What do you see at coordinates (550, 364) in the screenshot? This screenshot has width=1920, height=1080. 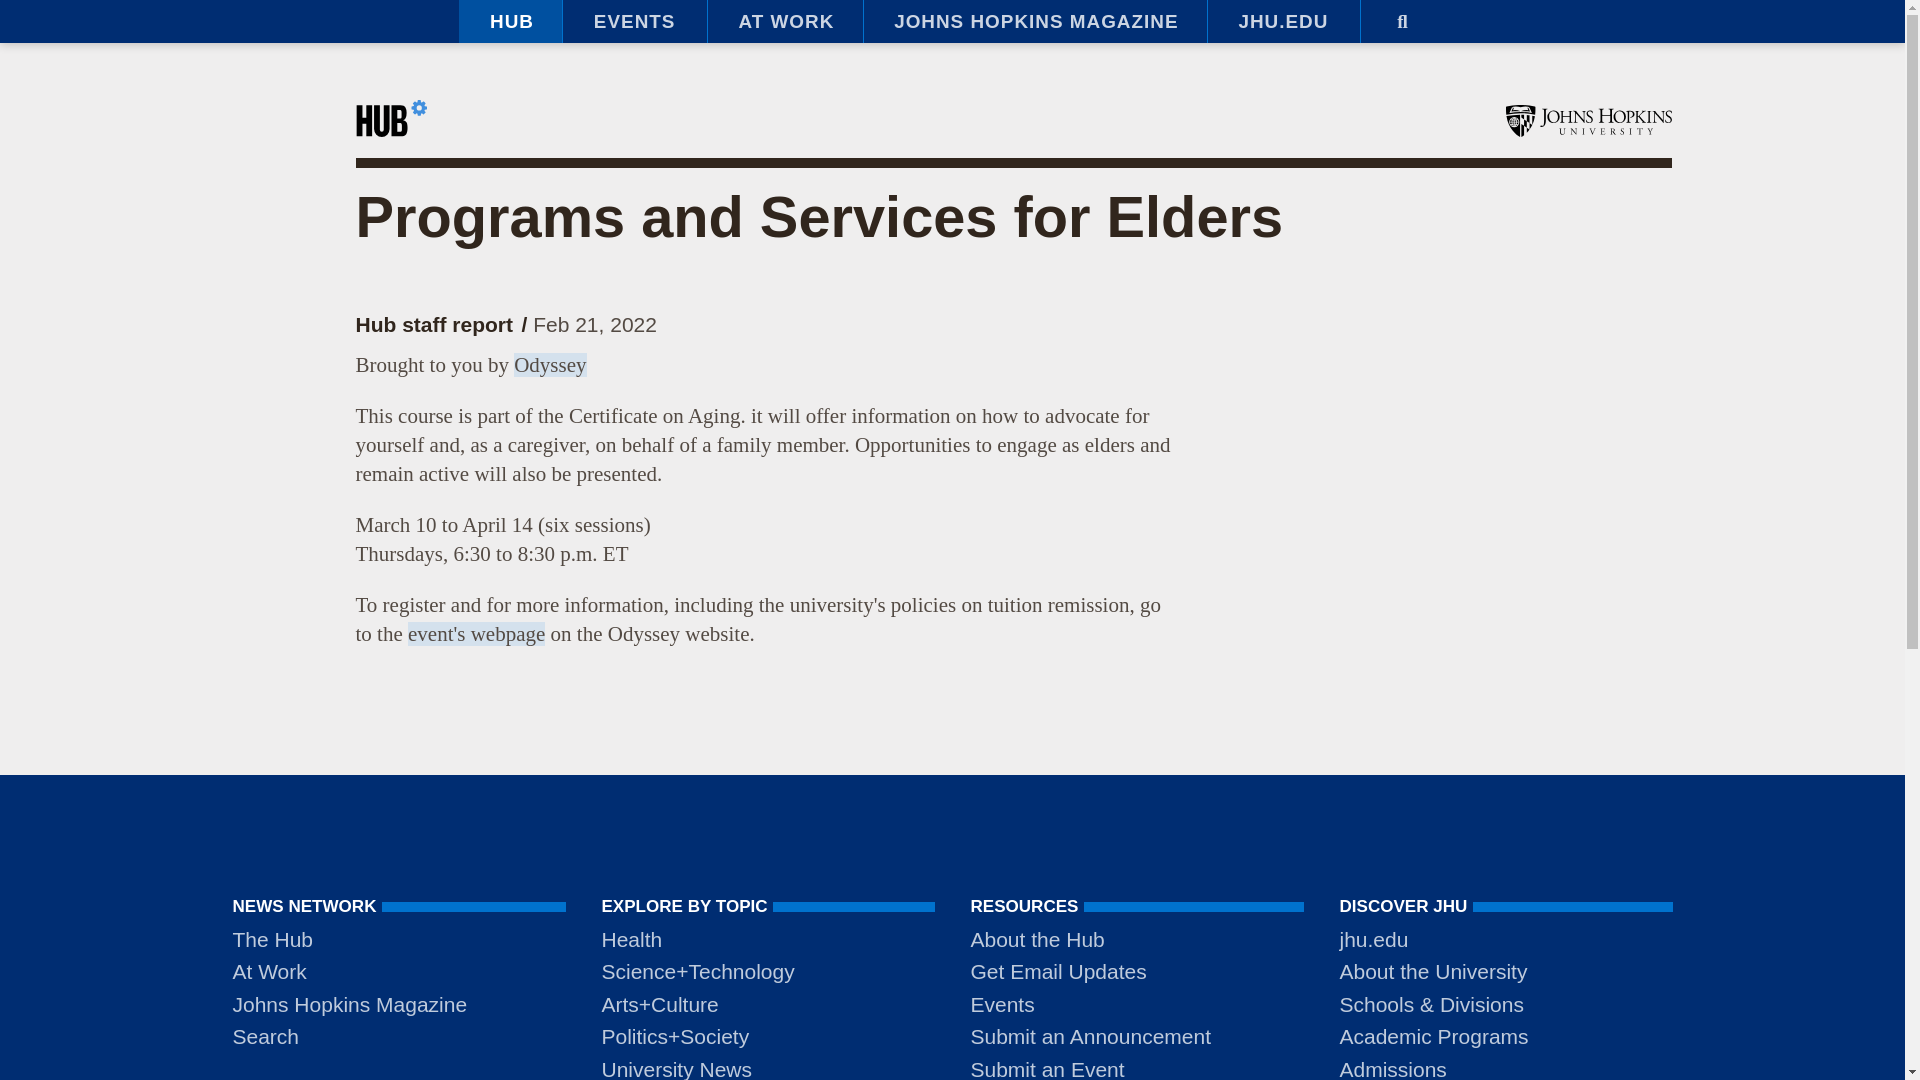 I see `Odyssey` at bounding box center [550, 364].